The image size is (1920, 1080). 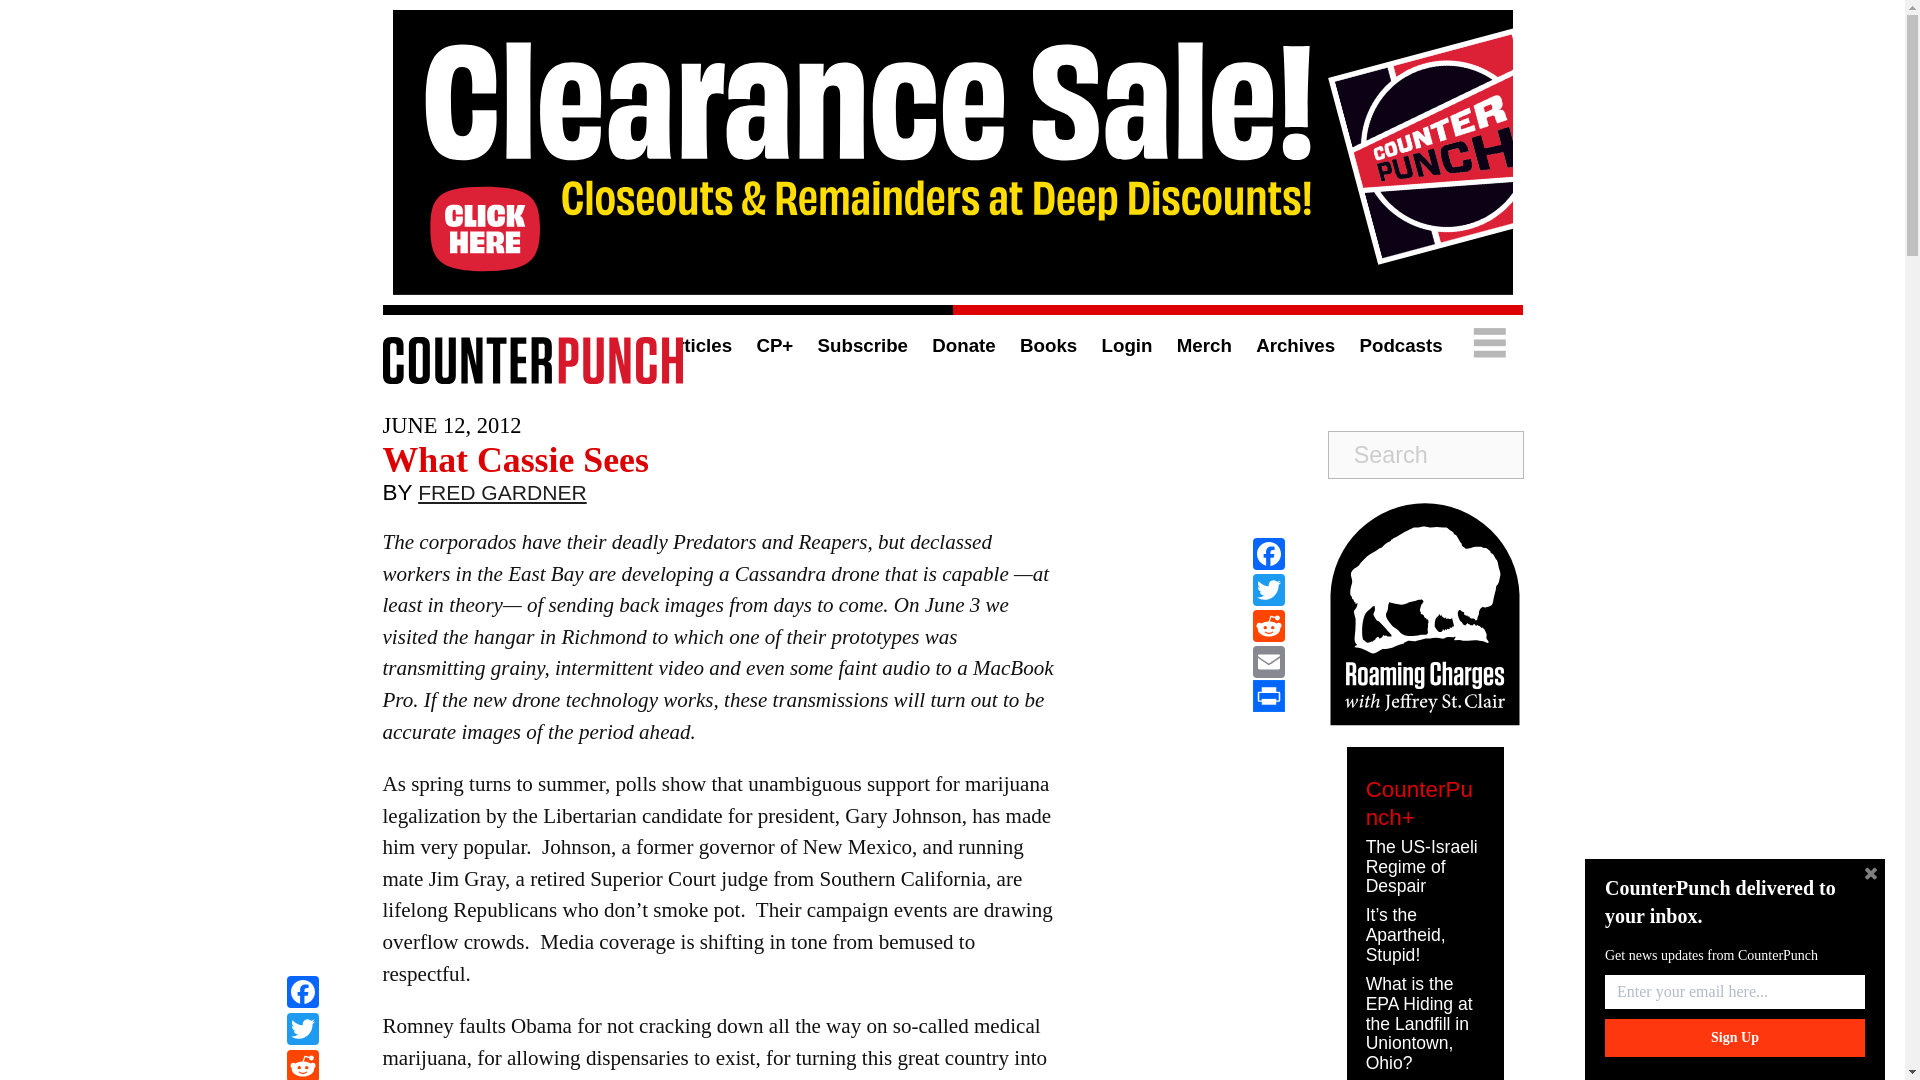 I want to click on Merch, so click(x=1204, y=345).